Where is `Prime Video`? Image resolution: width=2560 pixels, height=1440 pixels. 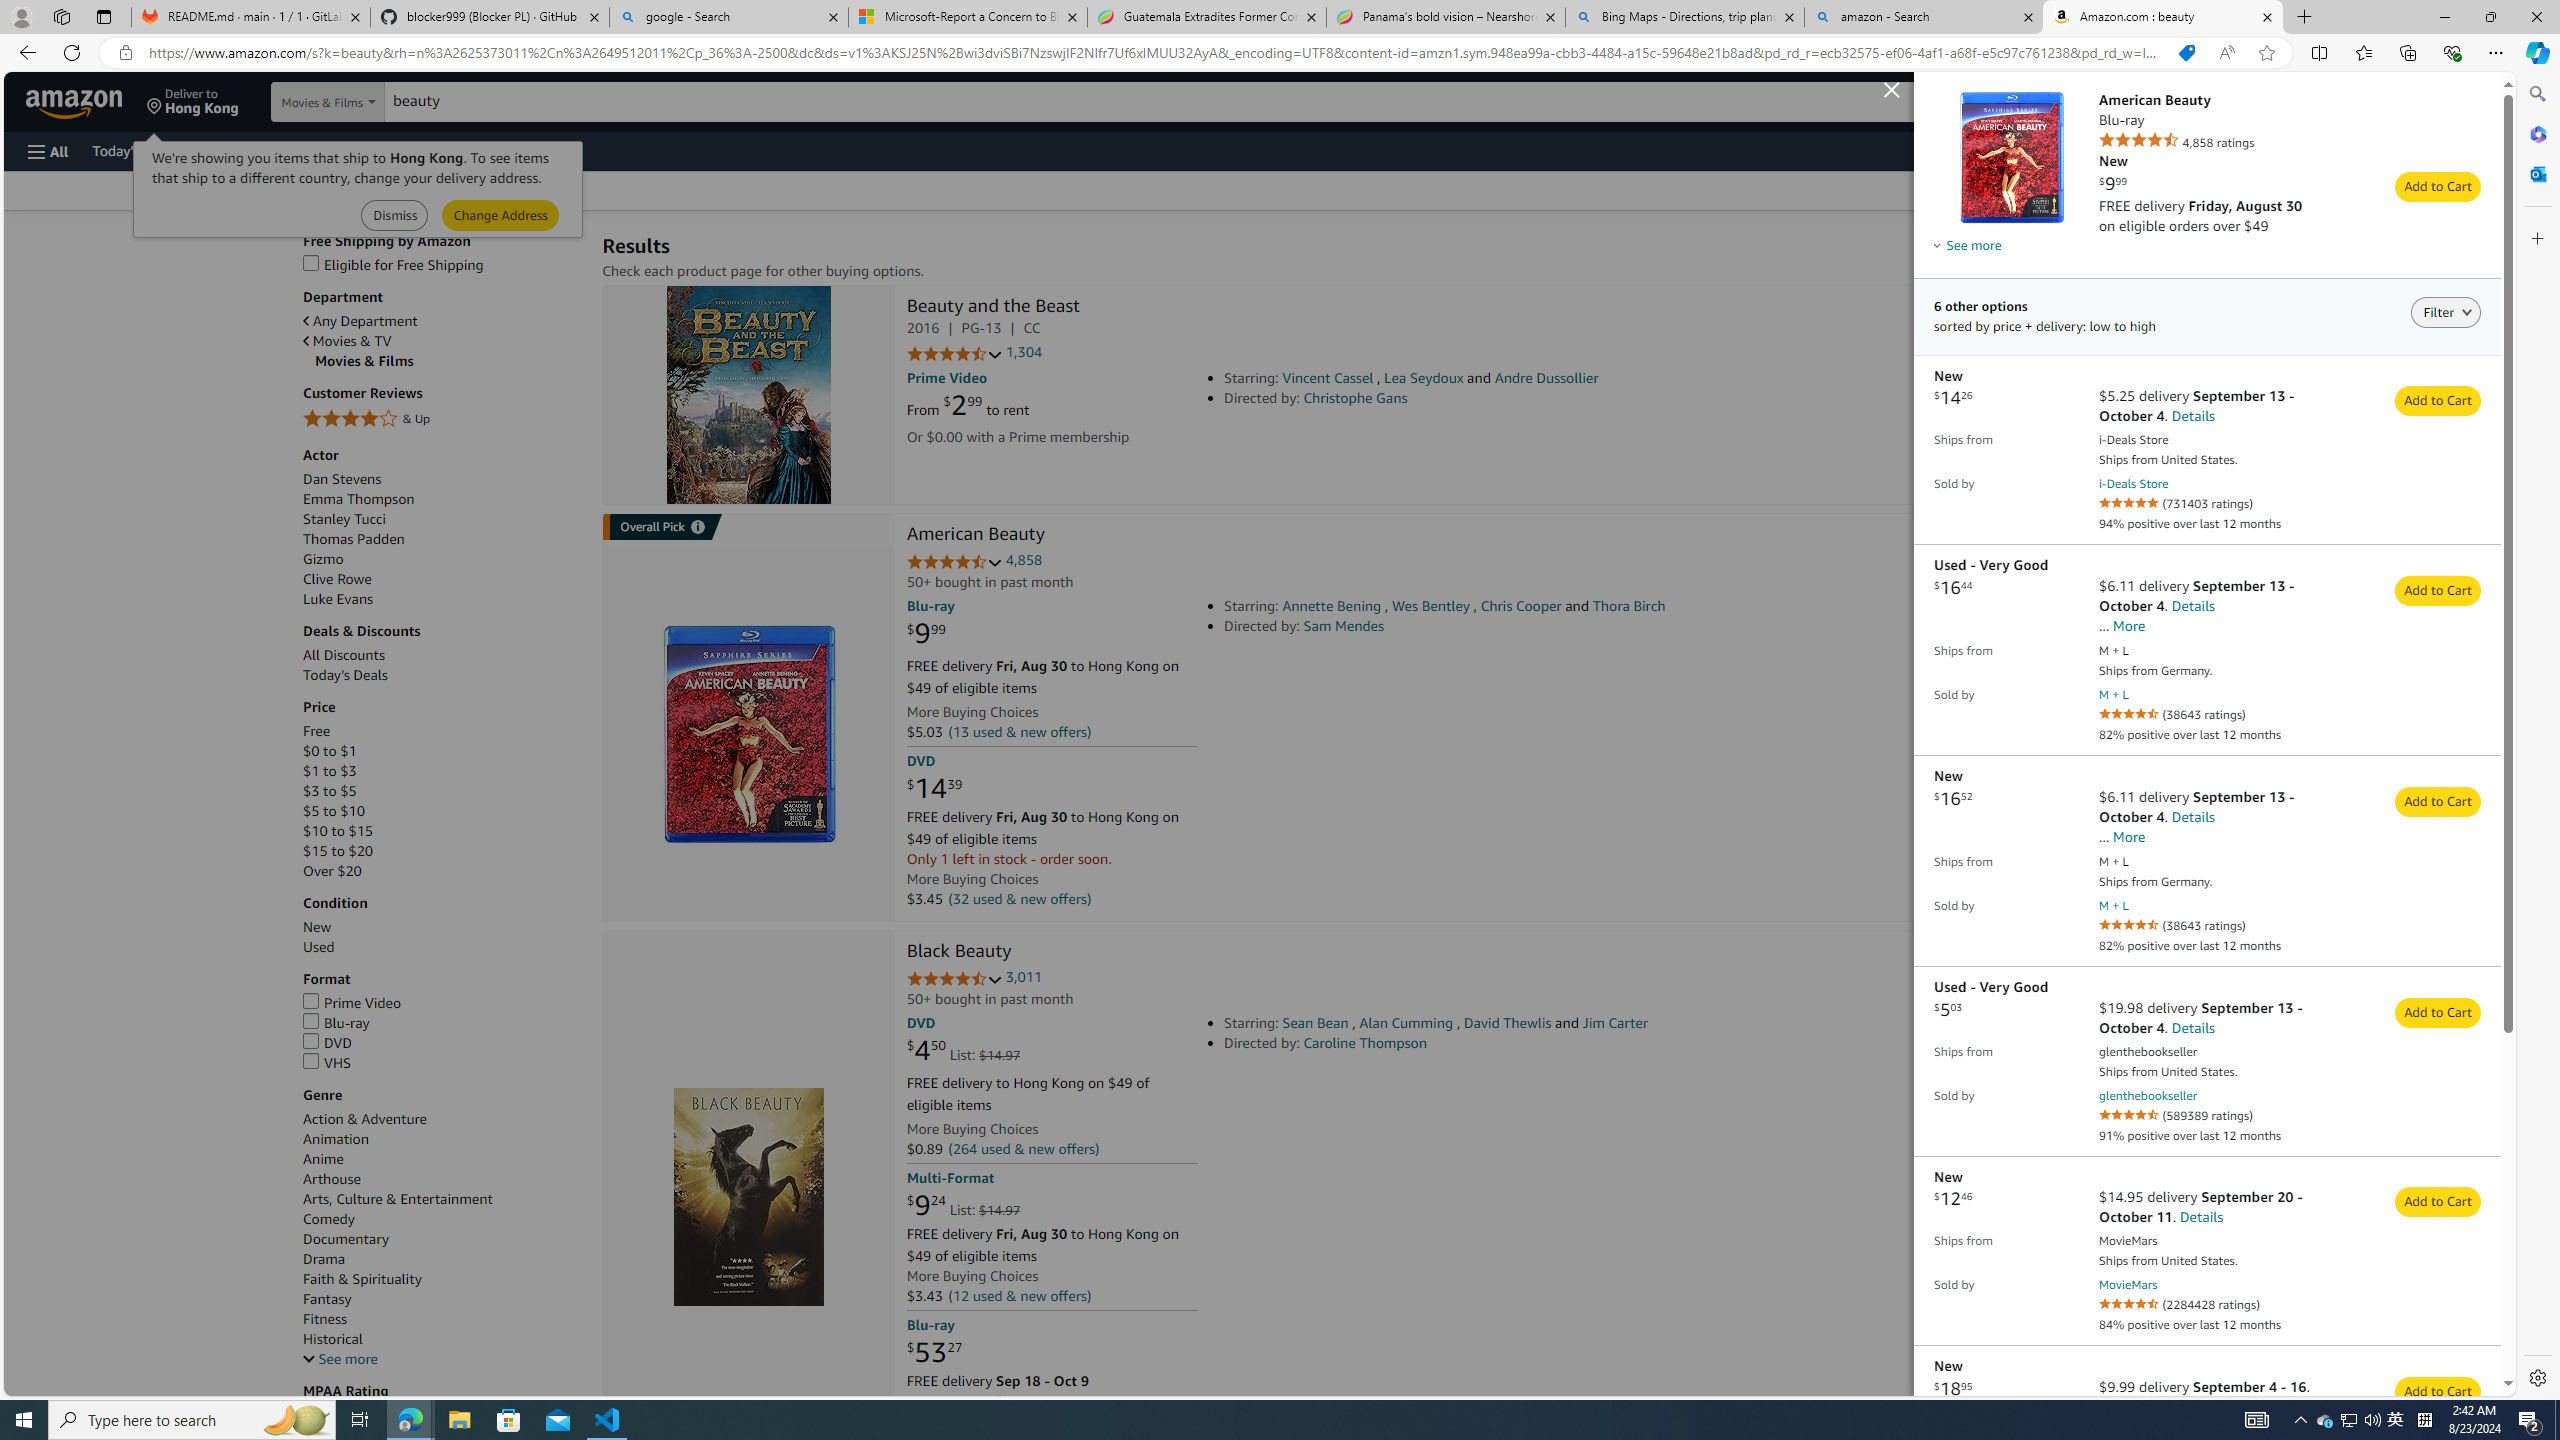 Prime Video is located at coordinates (442, 1004).